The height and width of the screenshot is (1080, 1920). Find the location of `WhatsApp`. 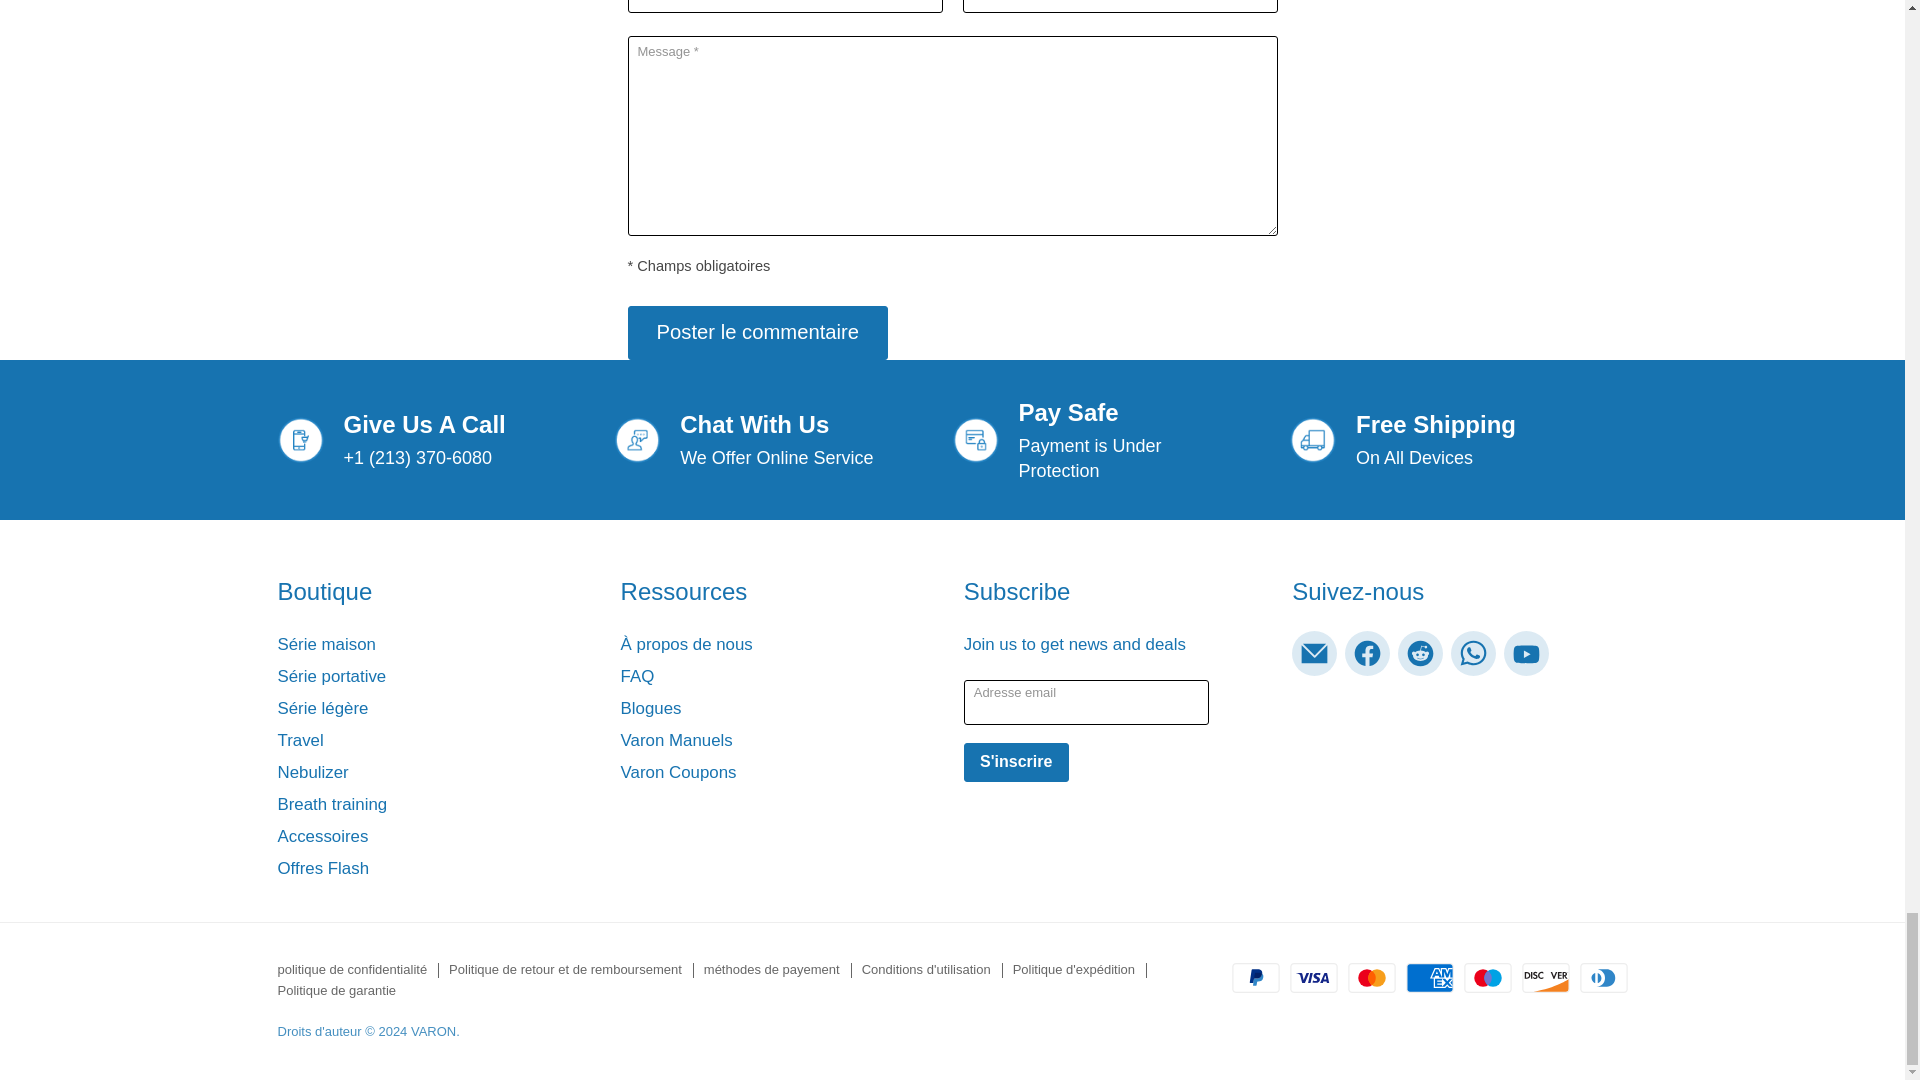

WhatsApp is located at coordinates (1473, 653).